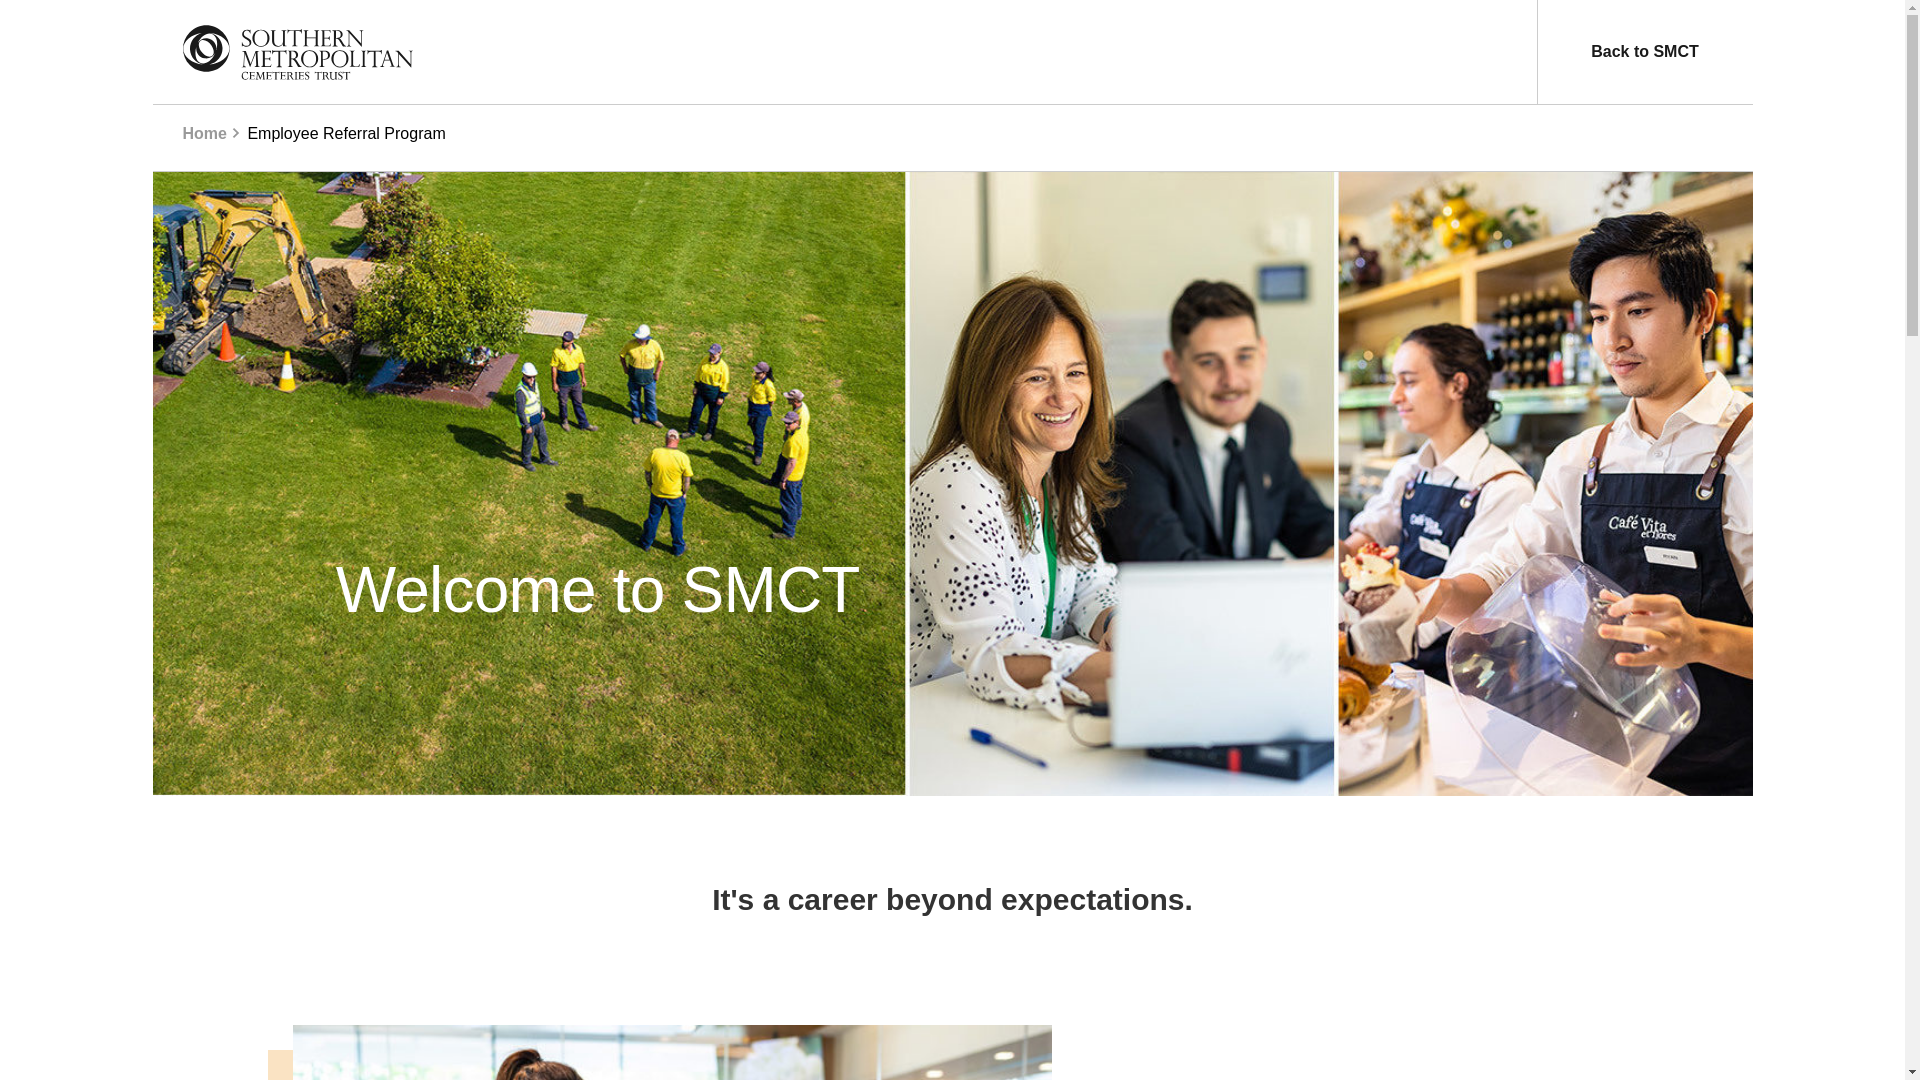 This screenshot has width=1920, height=1080. What do you see at coordinates (1644, 52) in the screenshot?
I see `Back to SMCT` at bounding box center [1644, 52].